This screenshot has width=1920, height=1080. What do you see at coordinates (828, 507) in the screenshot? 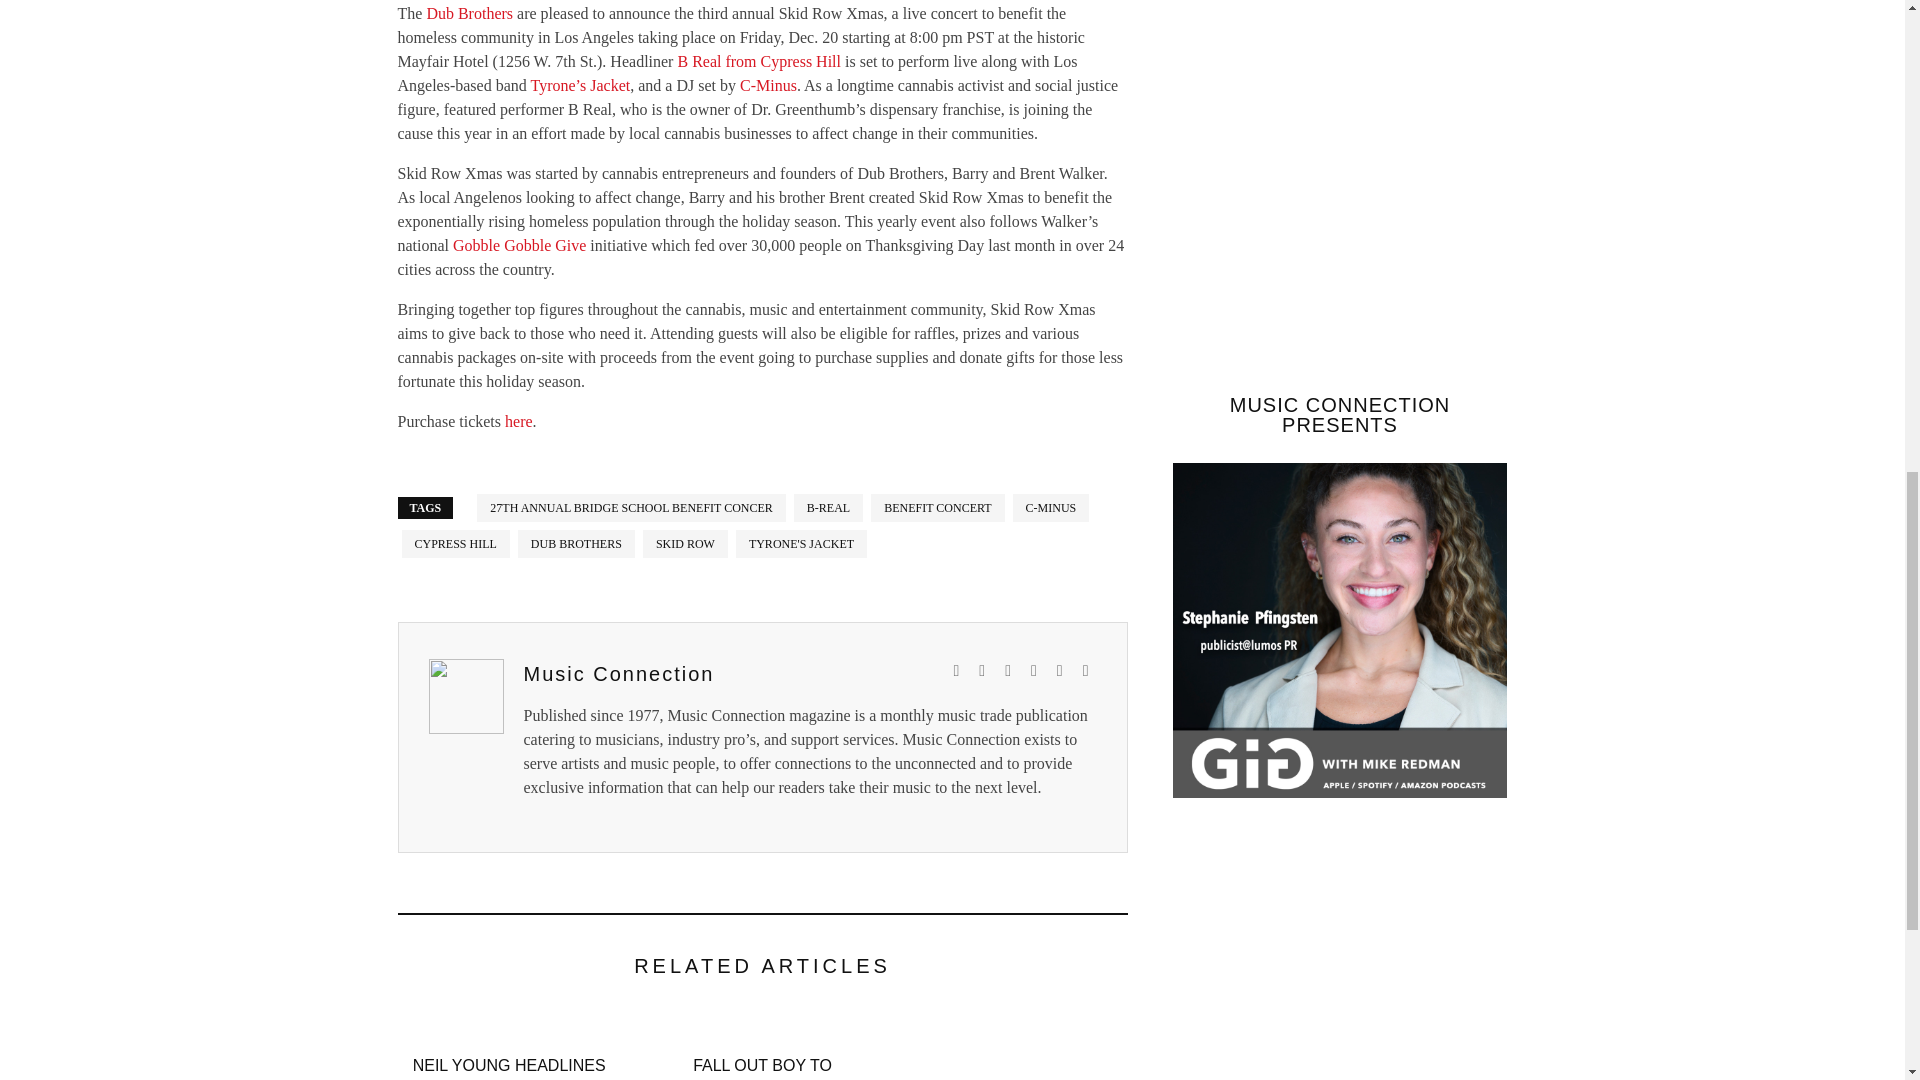
I see `View all posts tagged b-real` at bounding box center [828, 507].